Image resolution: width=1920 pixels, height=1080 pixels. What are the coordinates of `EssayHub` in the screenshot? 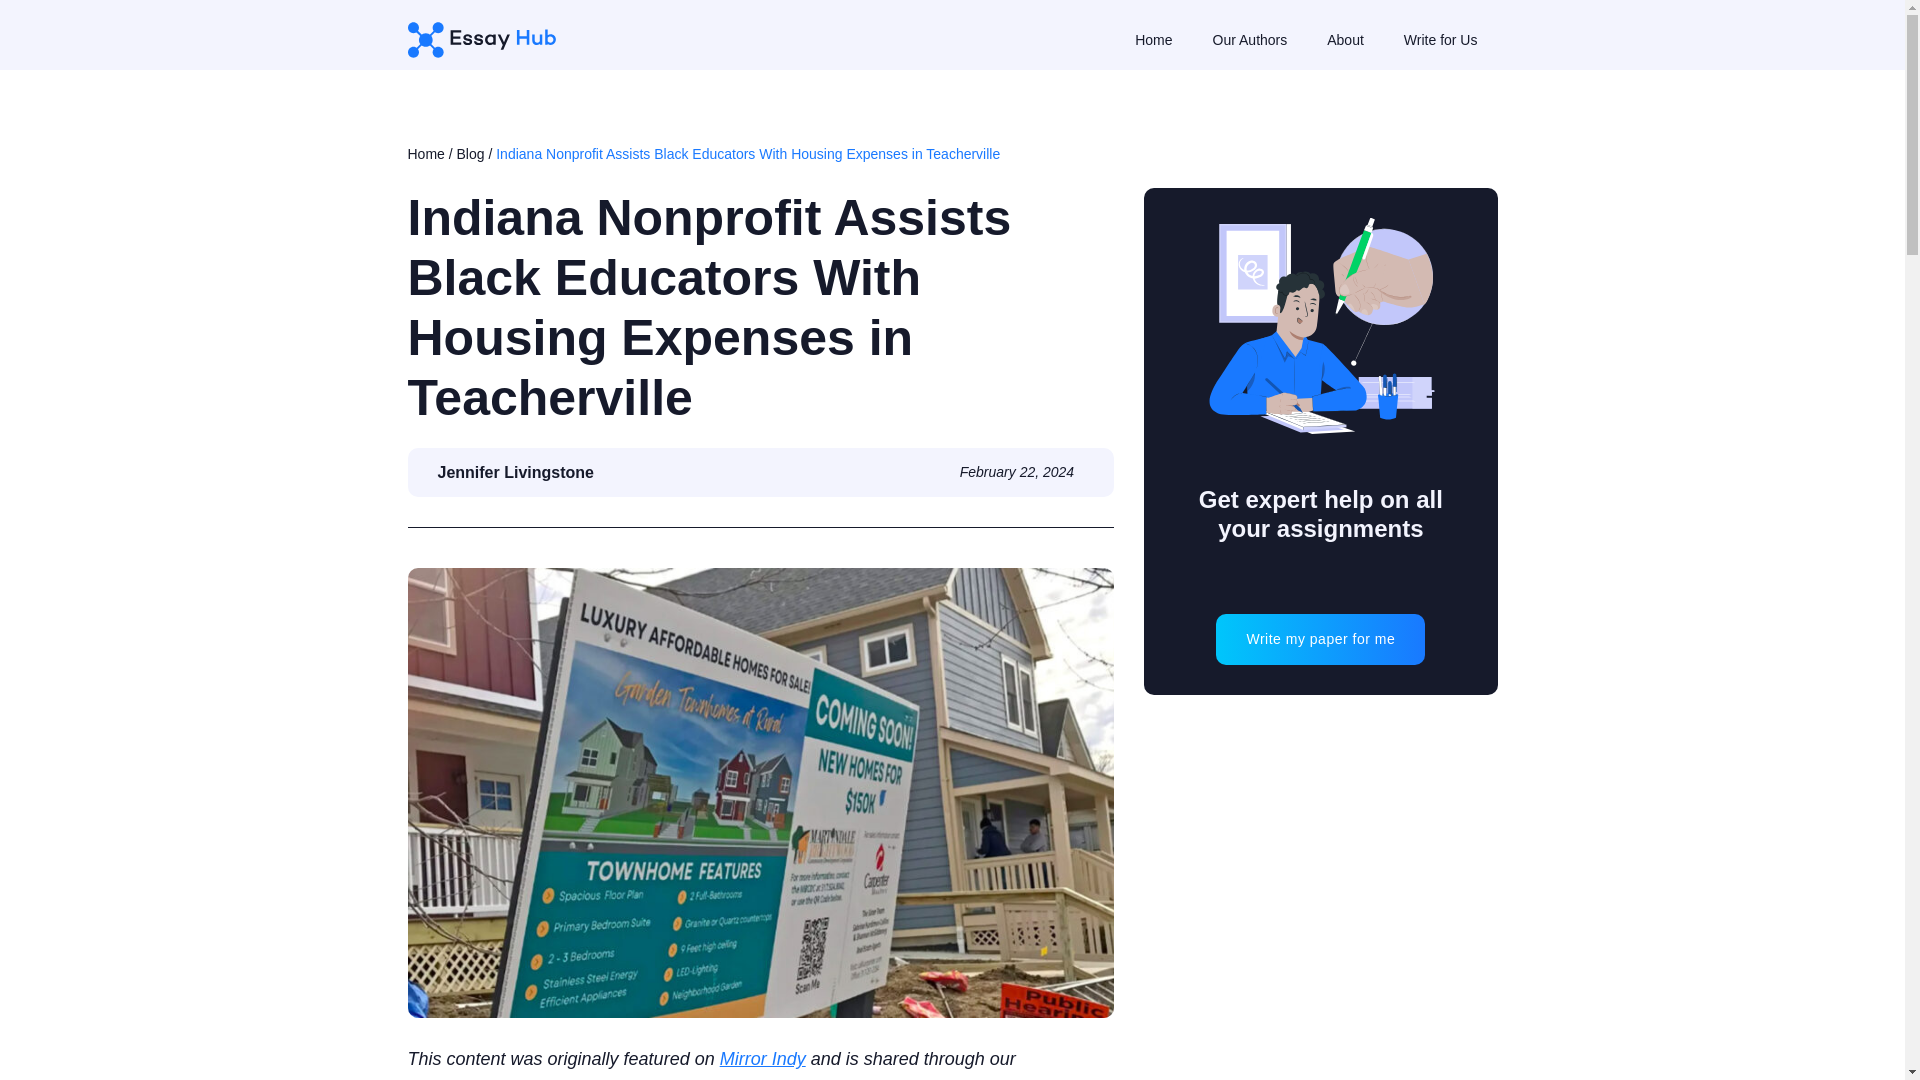 It's located at (488, 40).